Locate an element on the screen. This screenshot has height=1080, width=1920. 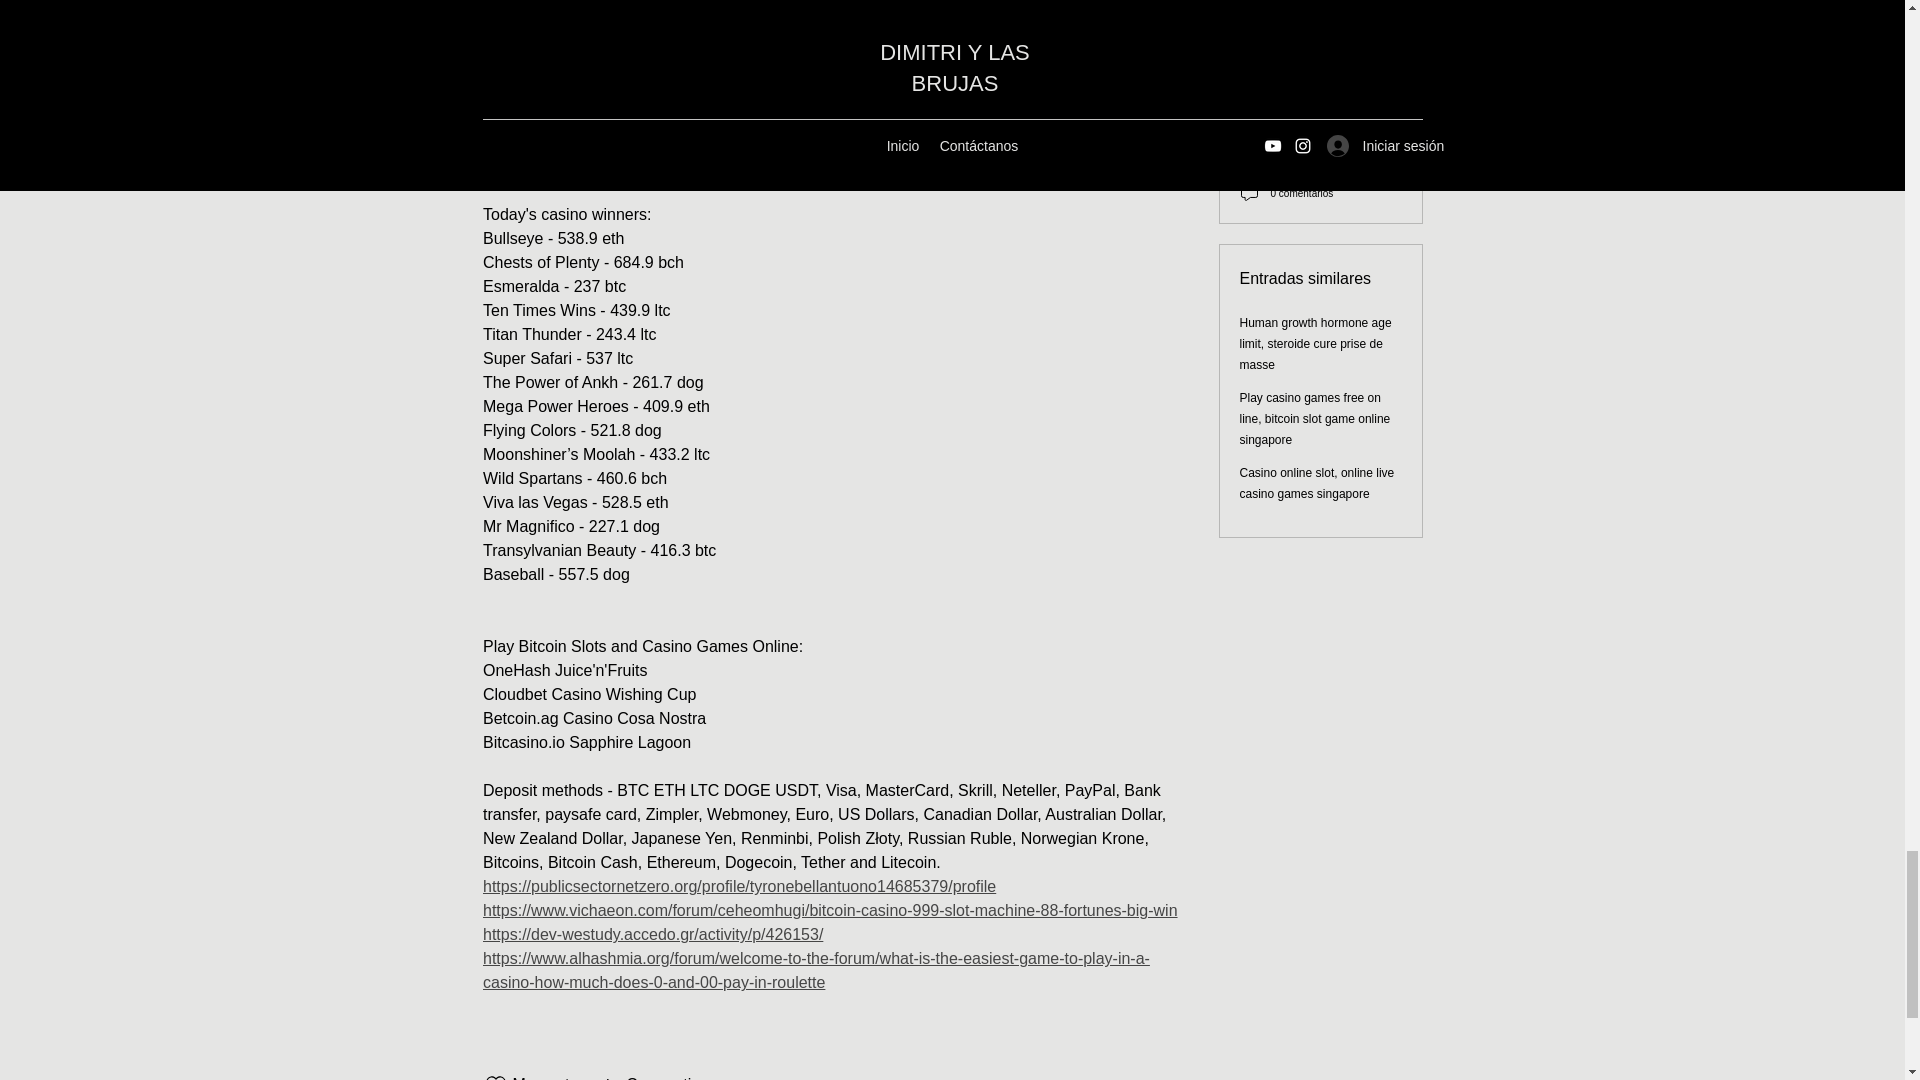
Compartir is located at coordinates (644, 1076).